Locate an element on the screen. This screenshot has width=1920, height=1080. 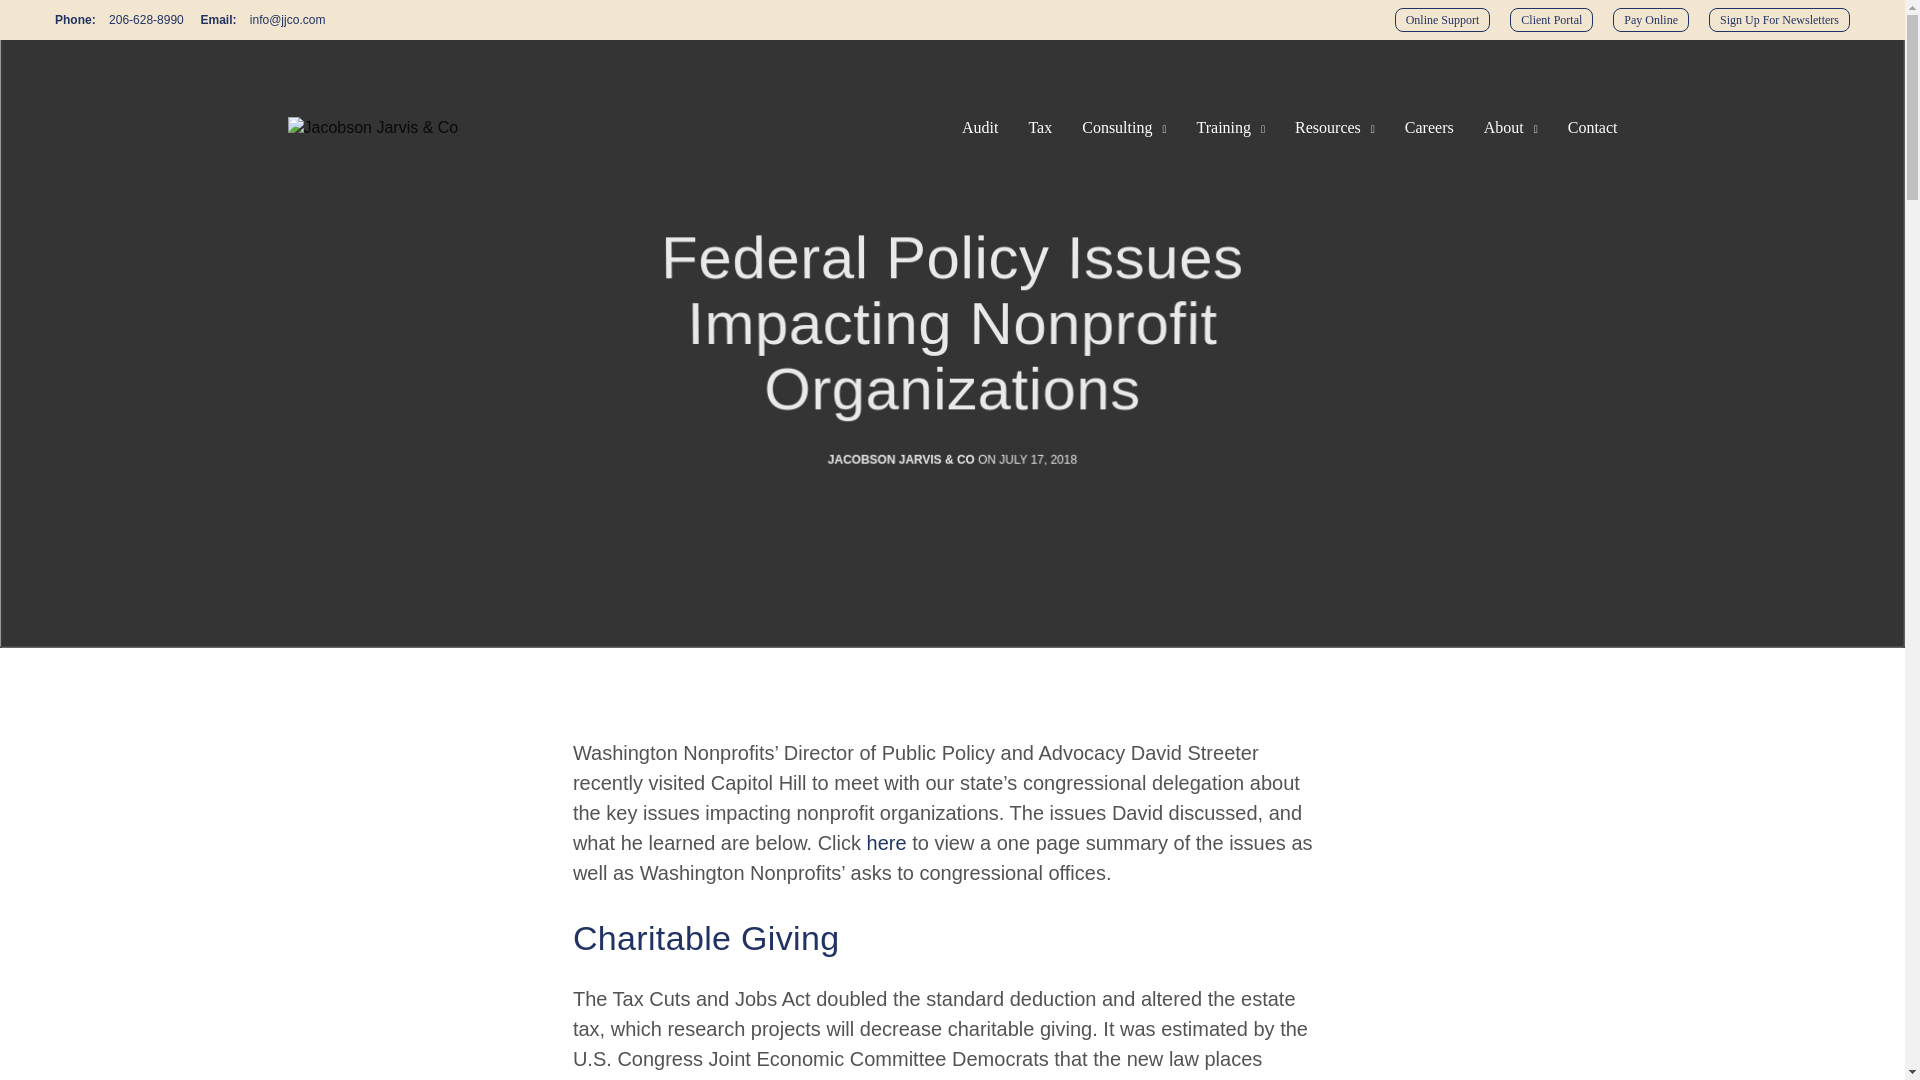
Training is located at coordinates (1230, 128).